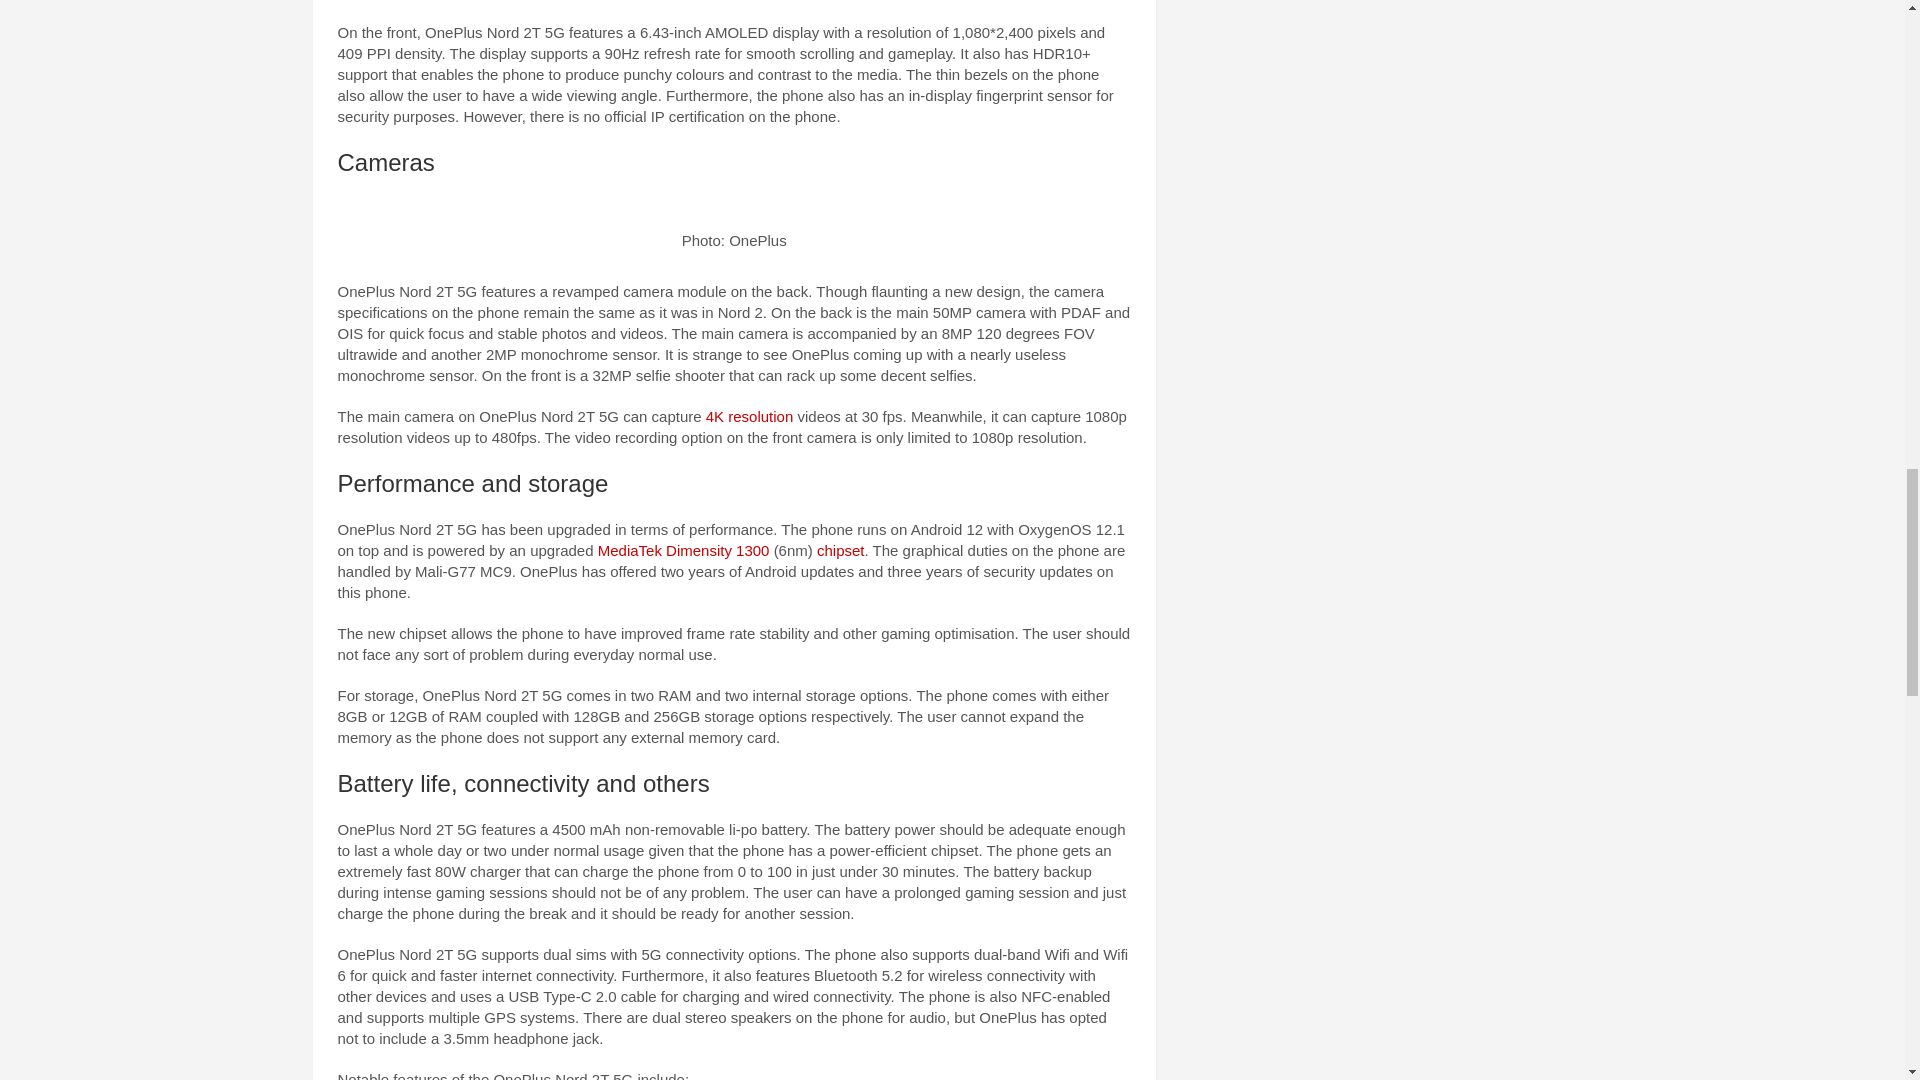 The image size is (1920, 1080). Describe the element at coordinates (841, 550) in the screenshot. I see `chipset` at that location.